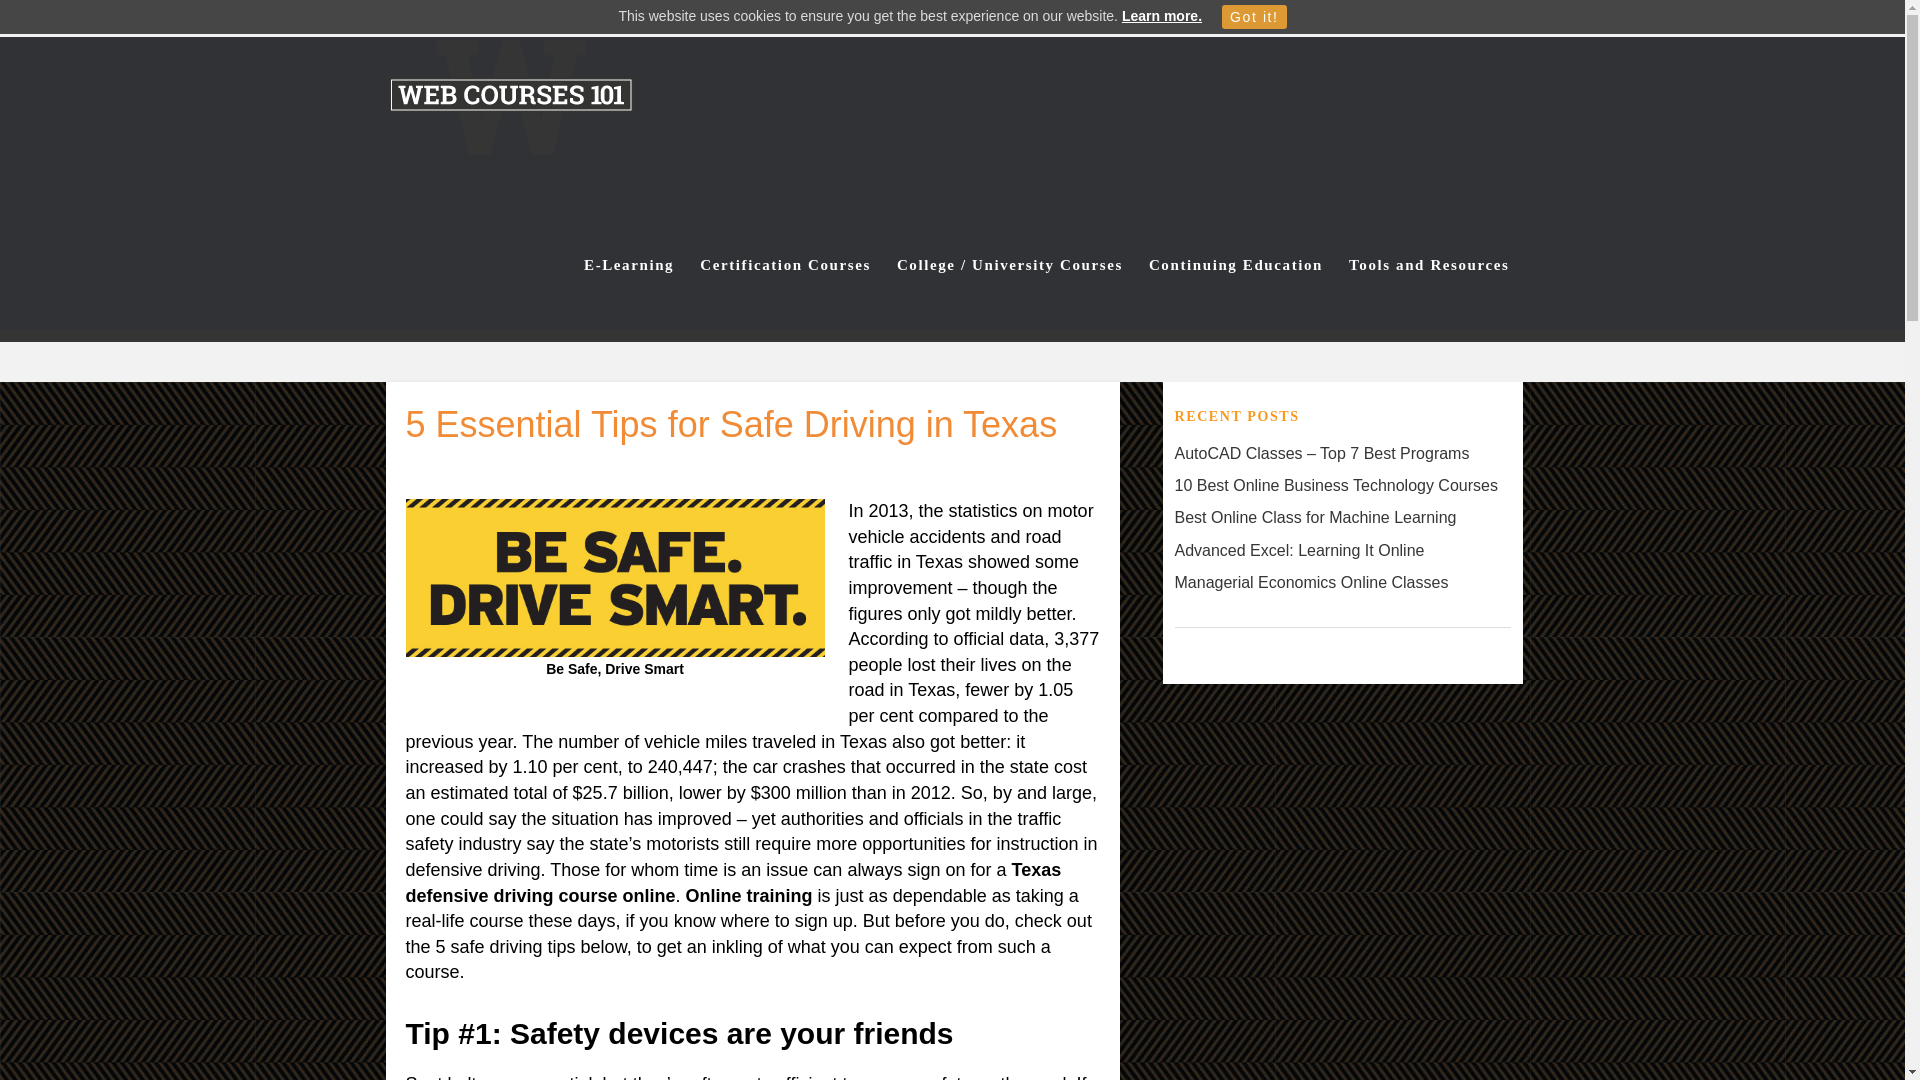 Image resolution: width=1920 pixels, height=1080 pixels. I want to click on Advanced Excel: Learning It Online, so click(1298, 550).